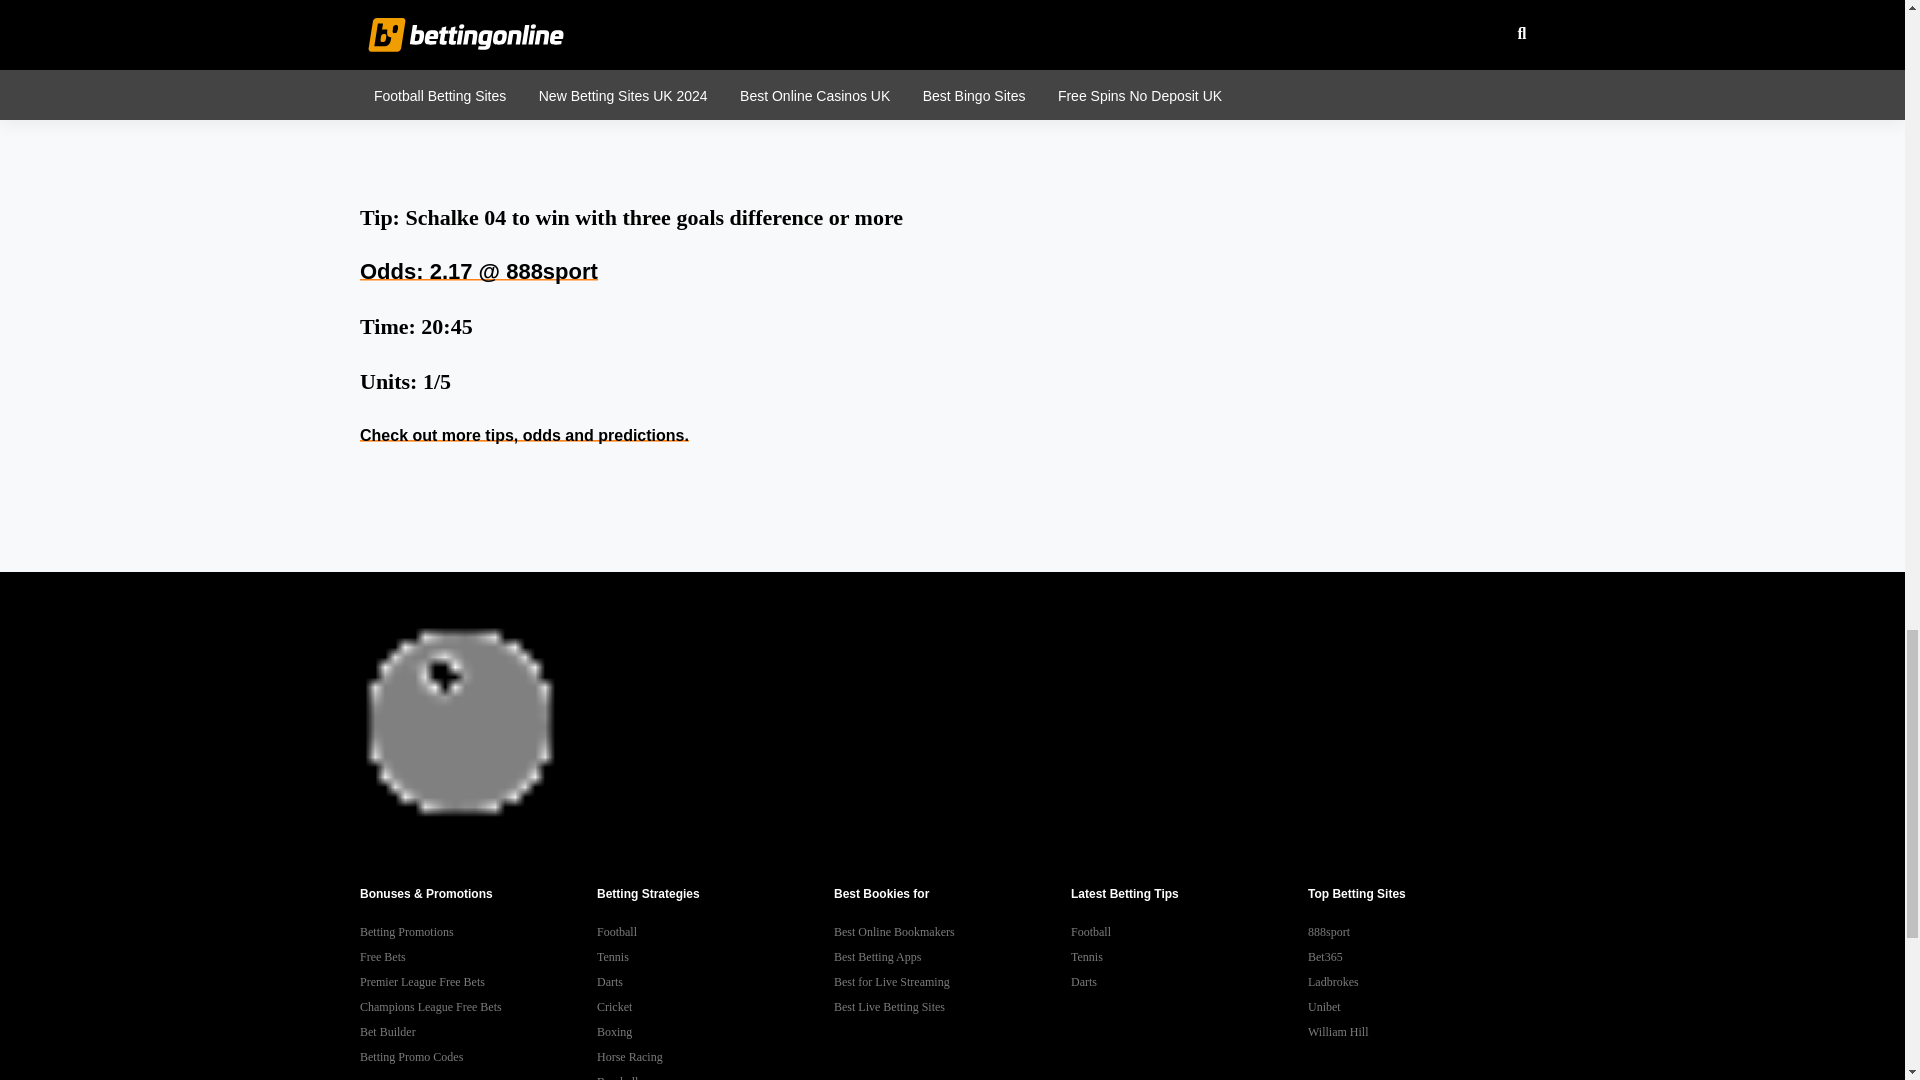 The width and height of the screenshot is (1920, 1080). Describe the element at coordinates (478, 957) in the screenshot. I see `Free Bets` at that location.